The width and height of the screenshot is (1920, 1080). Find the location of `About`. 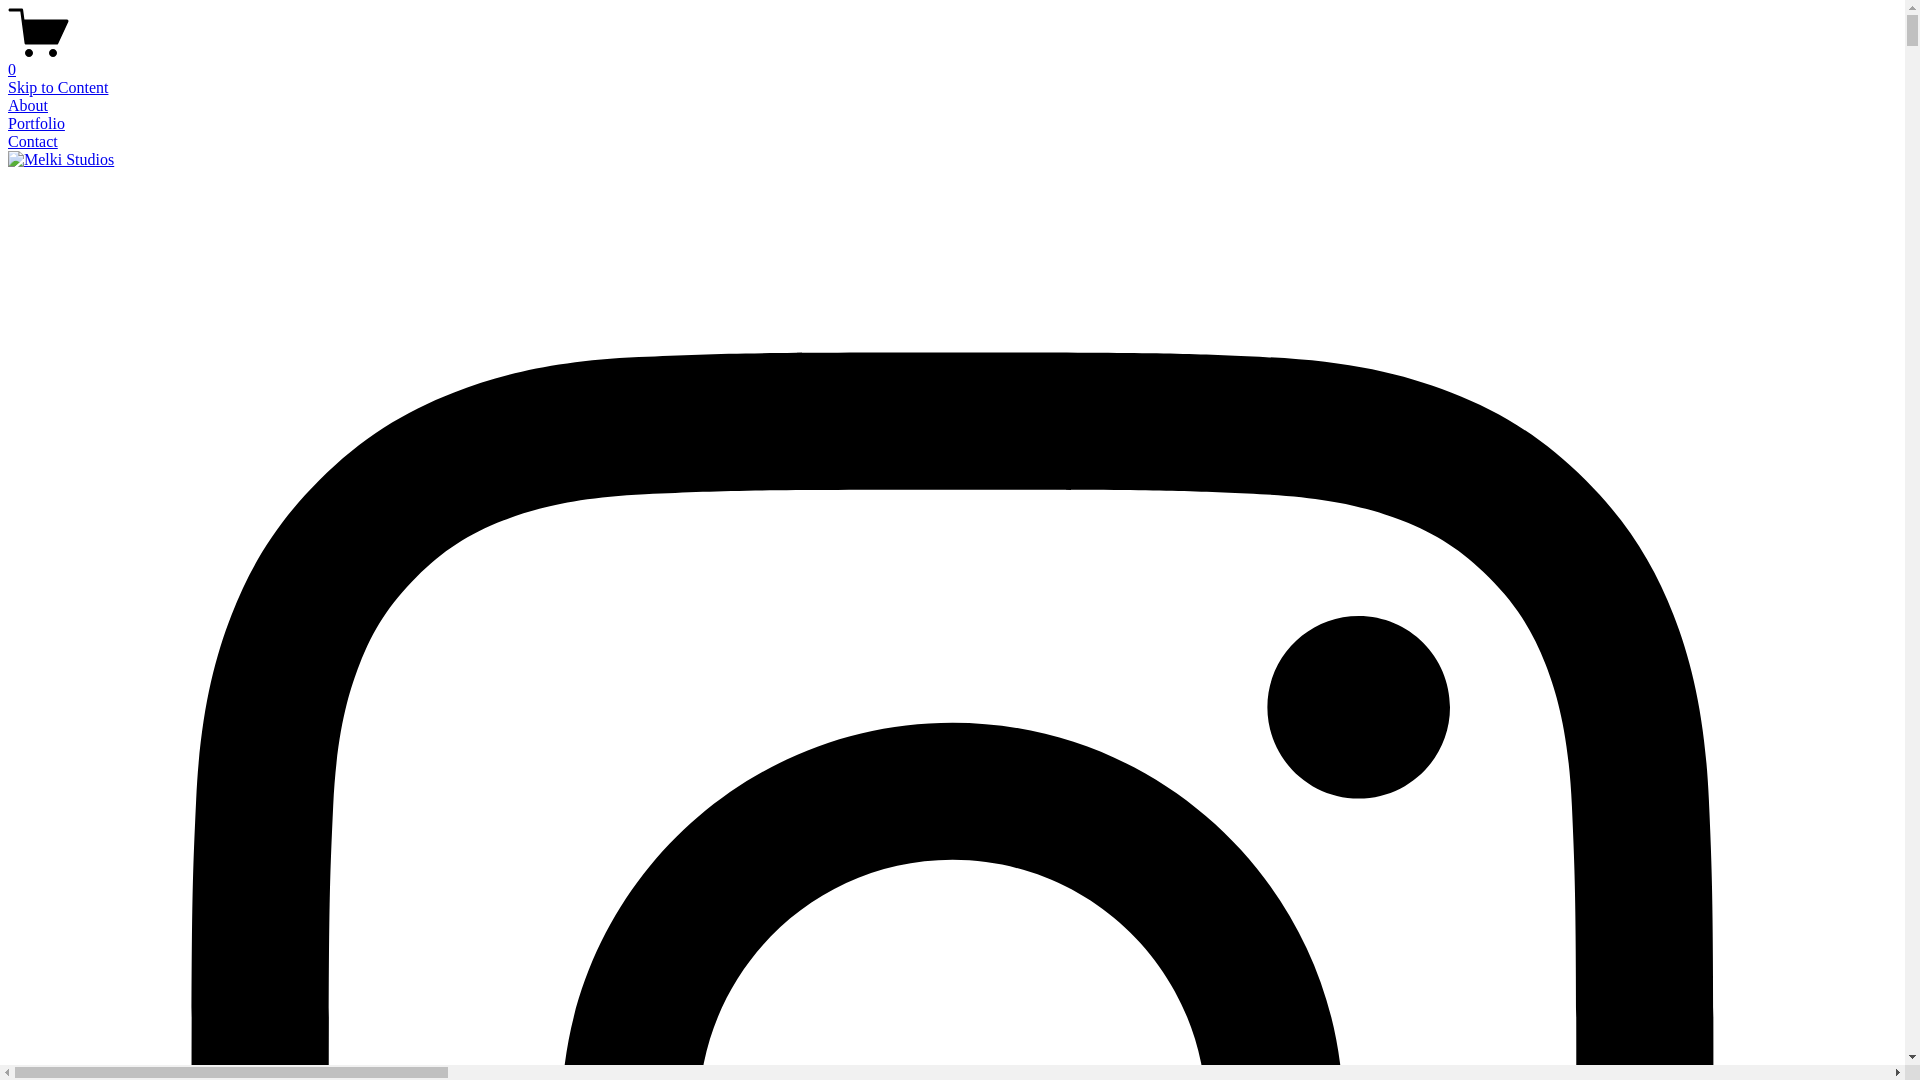

About is located at coordinates (28, 106).